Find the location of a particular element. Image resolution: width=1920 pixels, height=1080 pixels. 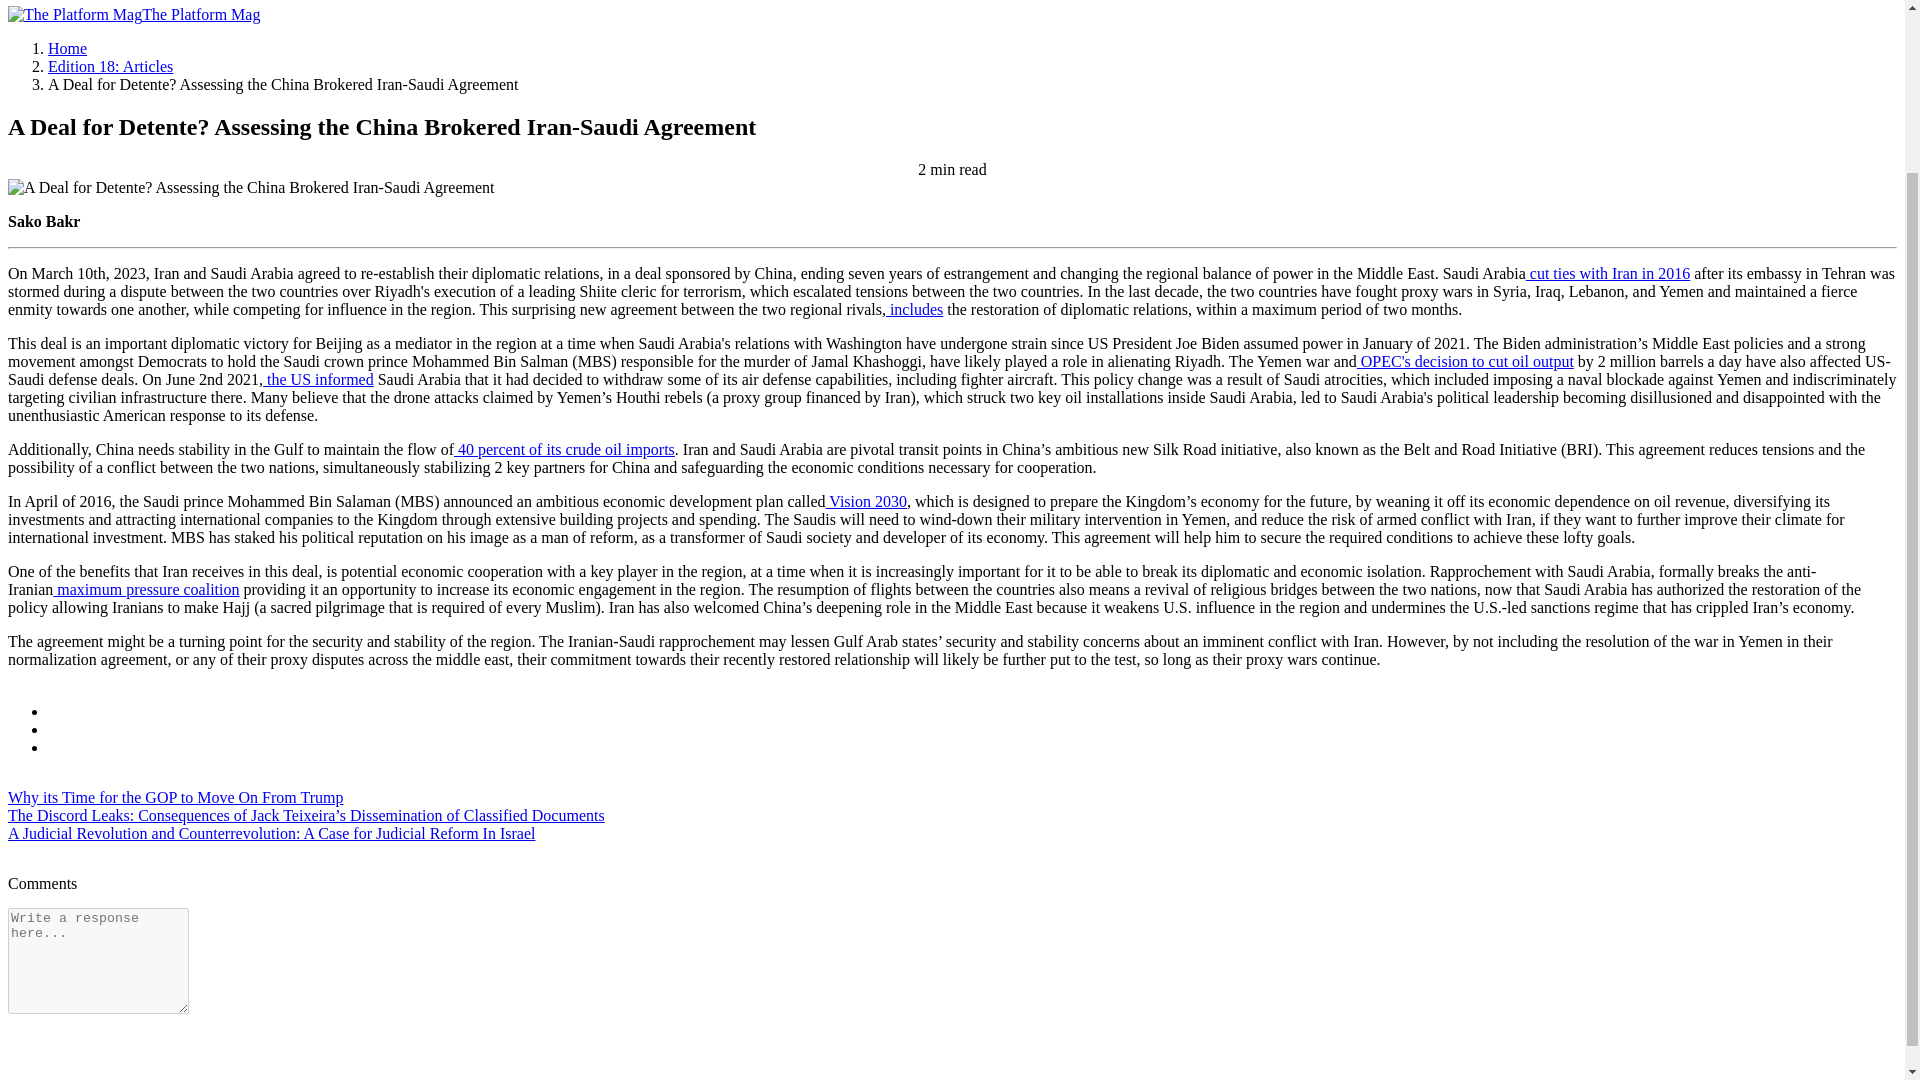

 includes is located at coordinates (914, 309).